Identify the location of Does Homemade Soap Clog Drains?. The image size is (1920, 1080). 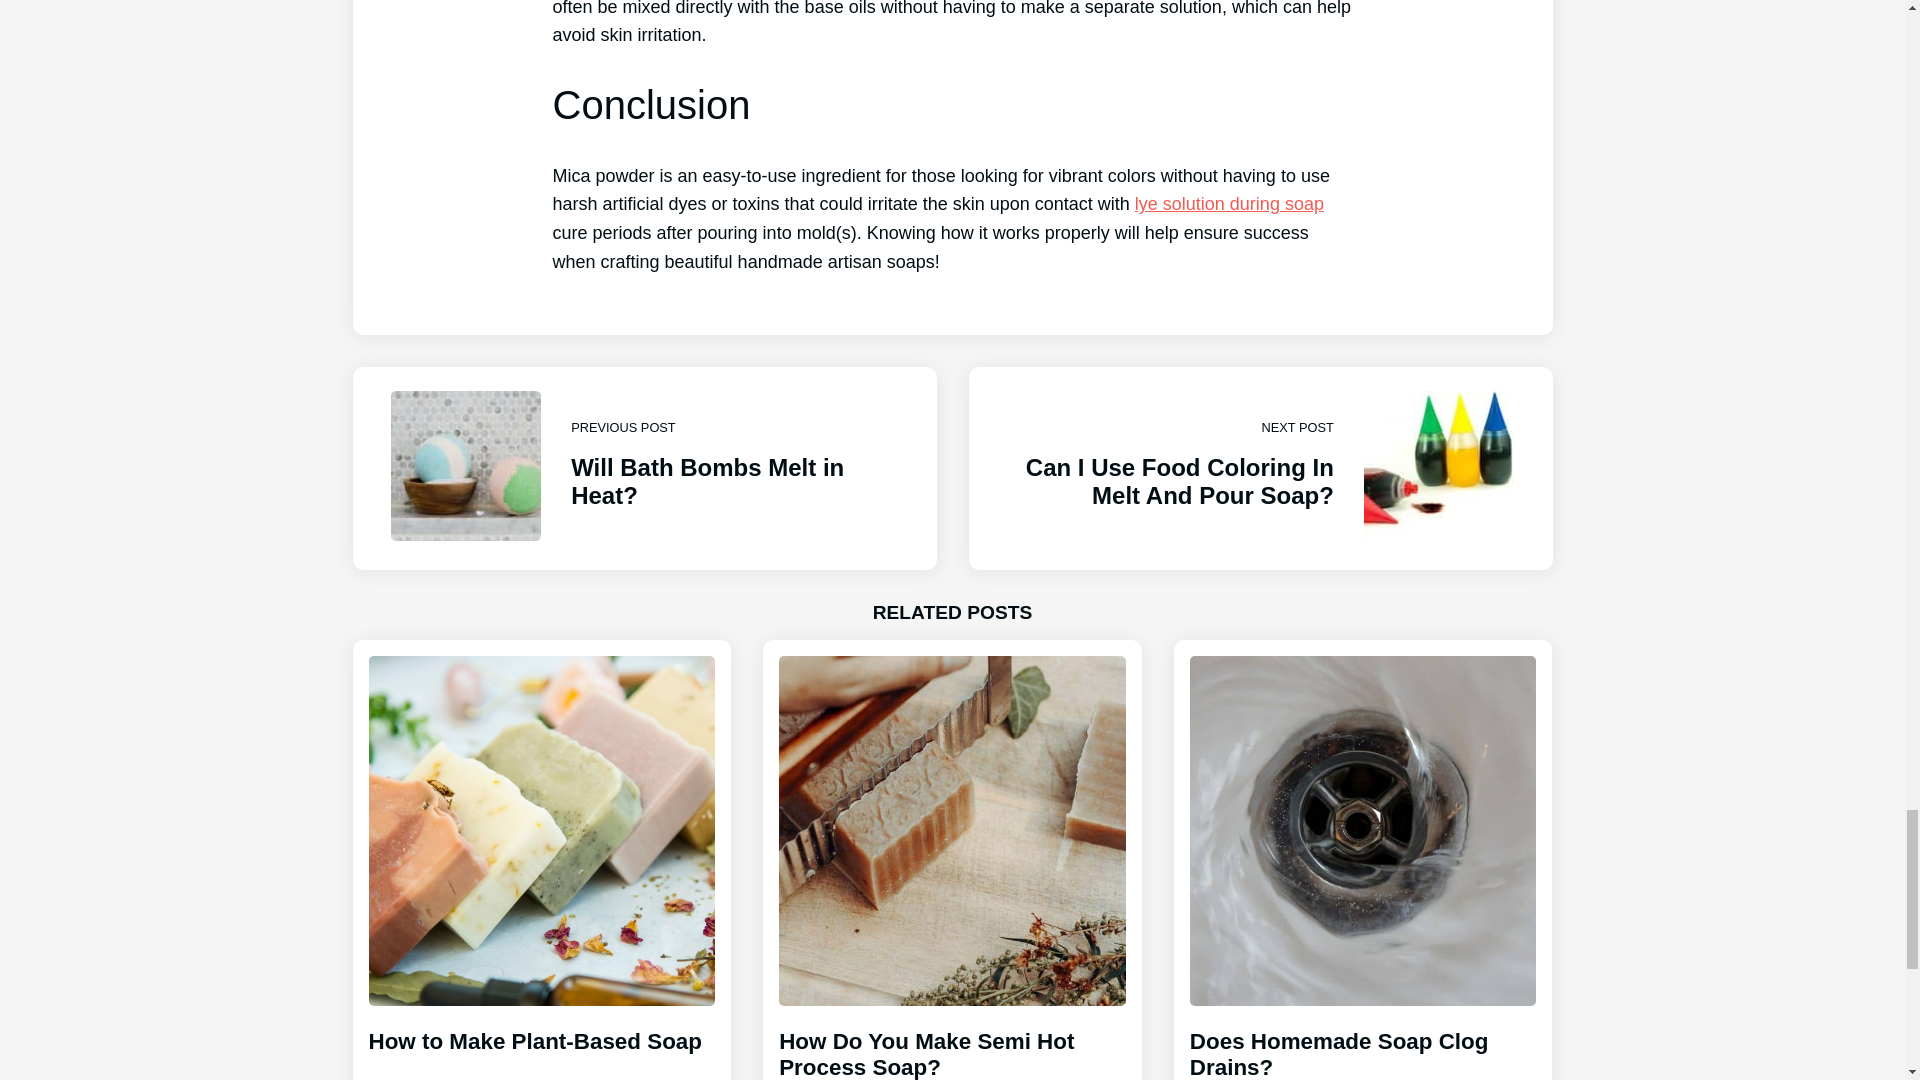
(1259, 469).